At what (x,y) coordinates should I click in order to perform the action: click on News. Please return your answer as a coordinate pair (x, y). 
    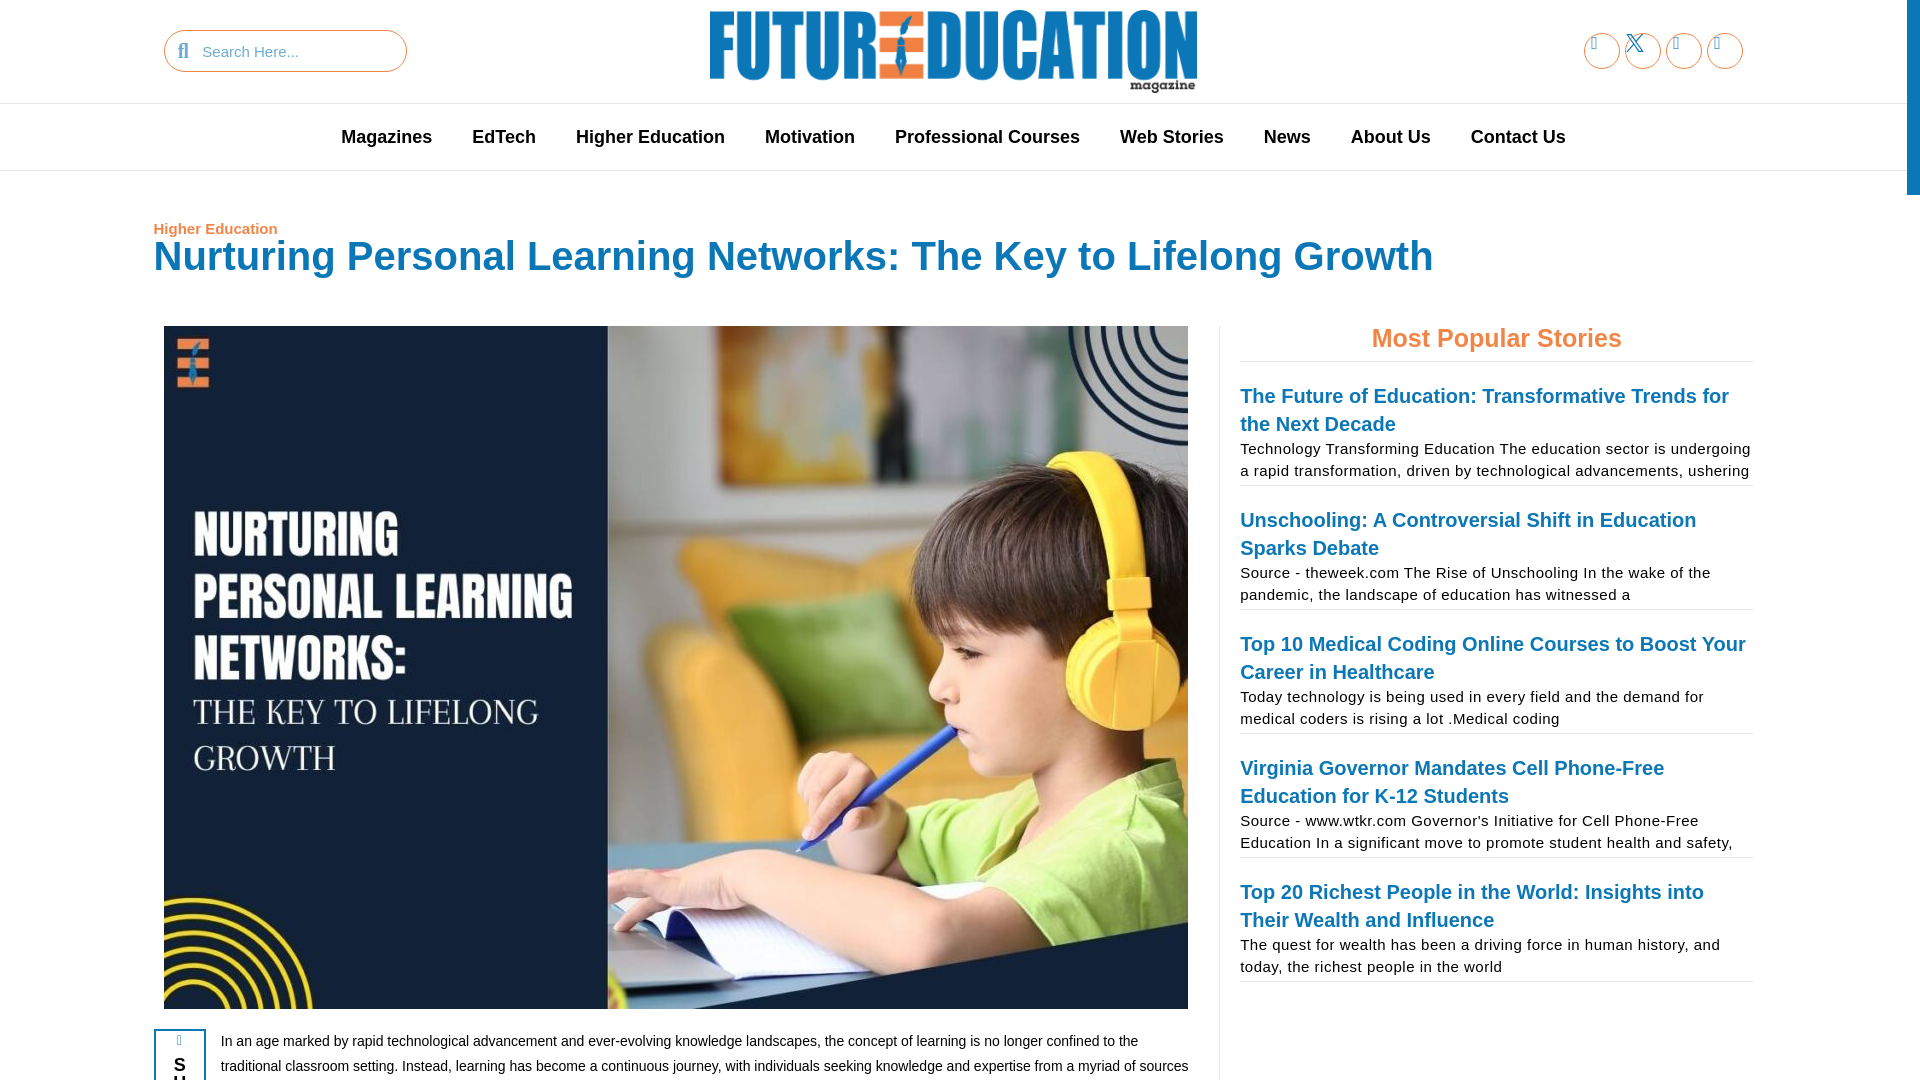
    Looking at the image, I should click on (1287, 136).